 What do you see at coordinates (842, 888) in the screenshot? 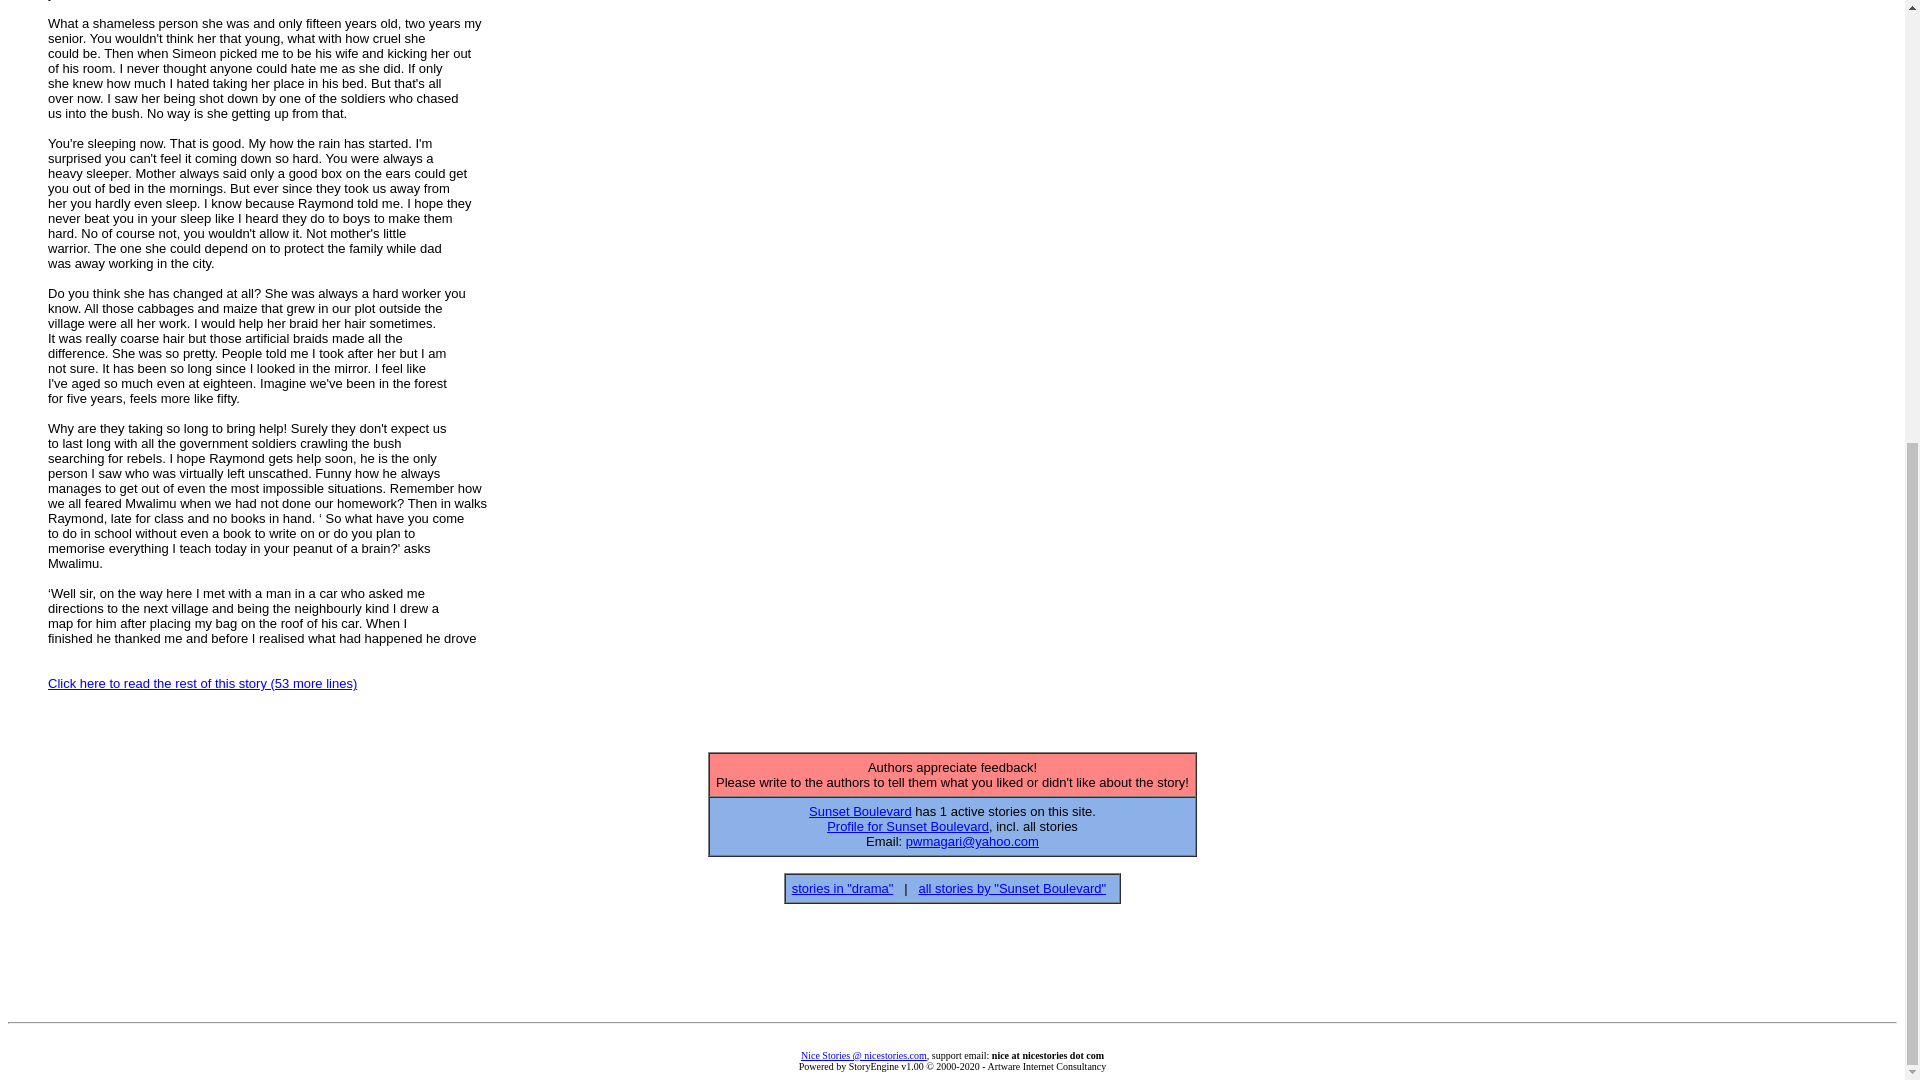
I see `stories in "drama"` at bounding box center [842, 888].